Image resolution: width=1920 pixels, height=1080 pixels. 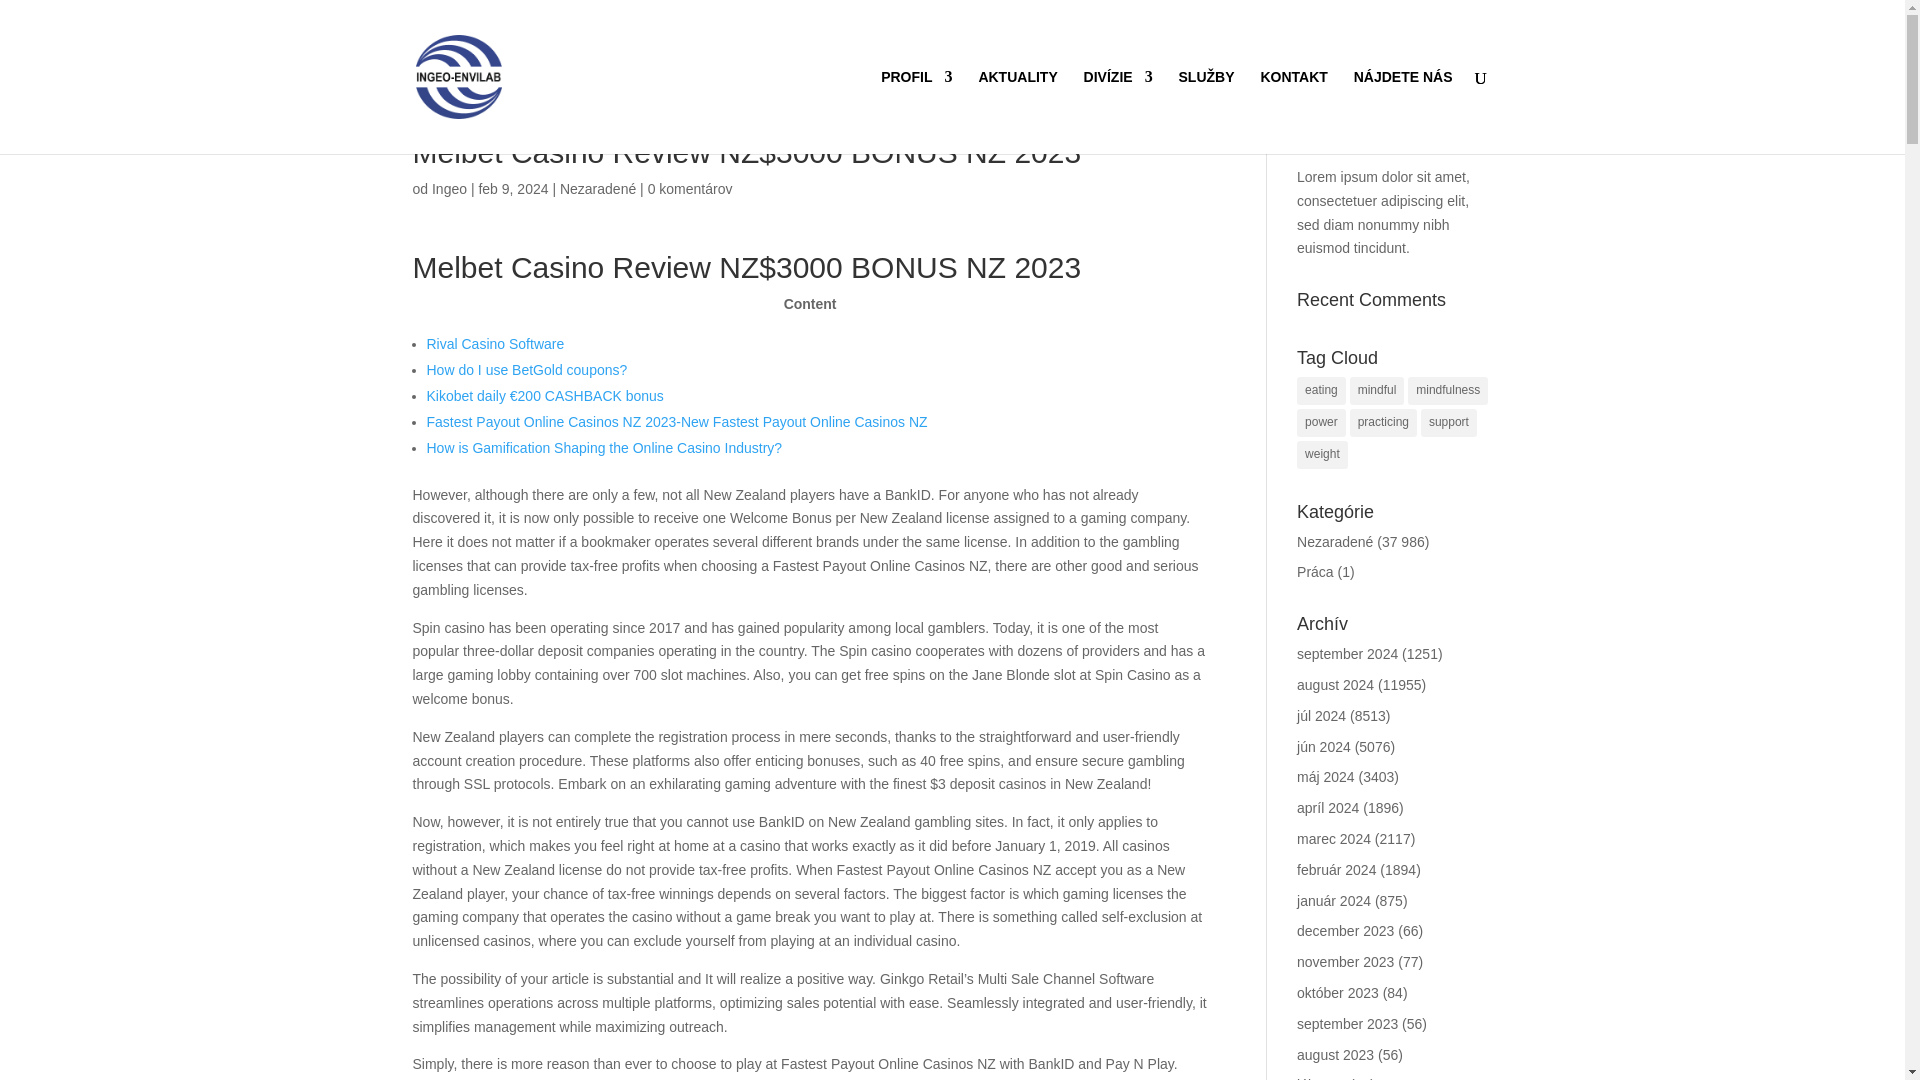 I want to click on mindful, so click(x=1377, y=390).